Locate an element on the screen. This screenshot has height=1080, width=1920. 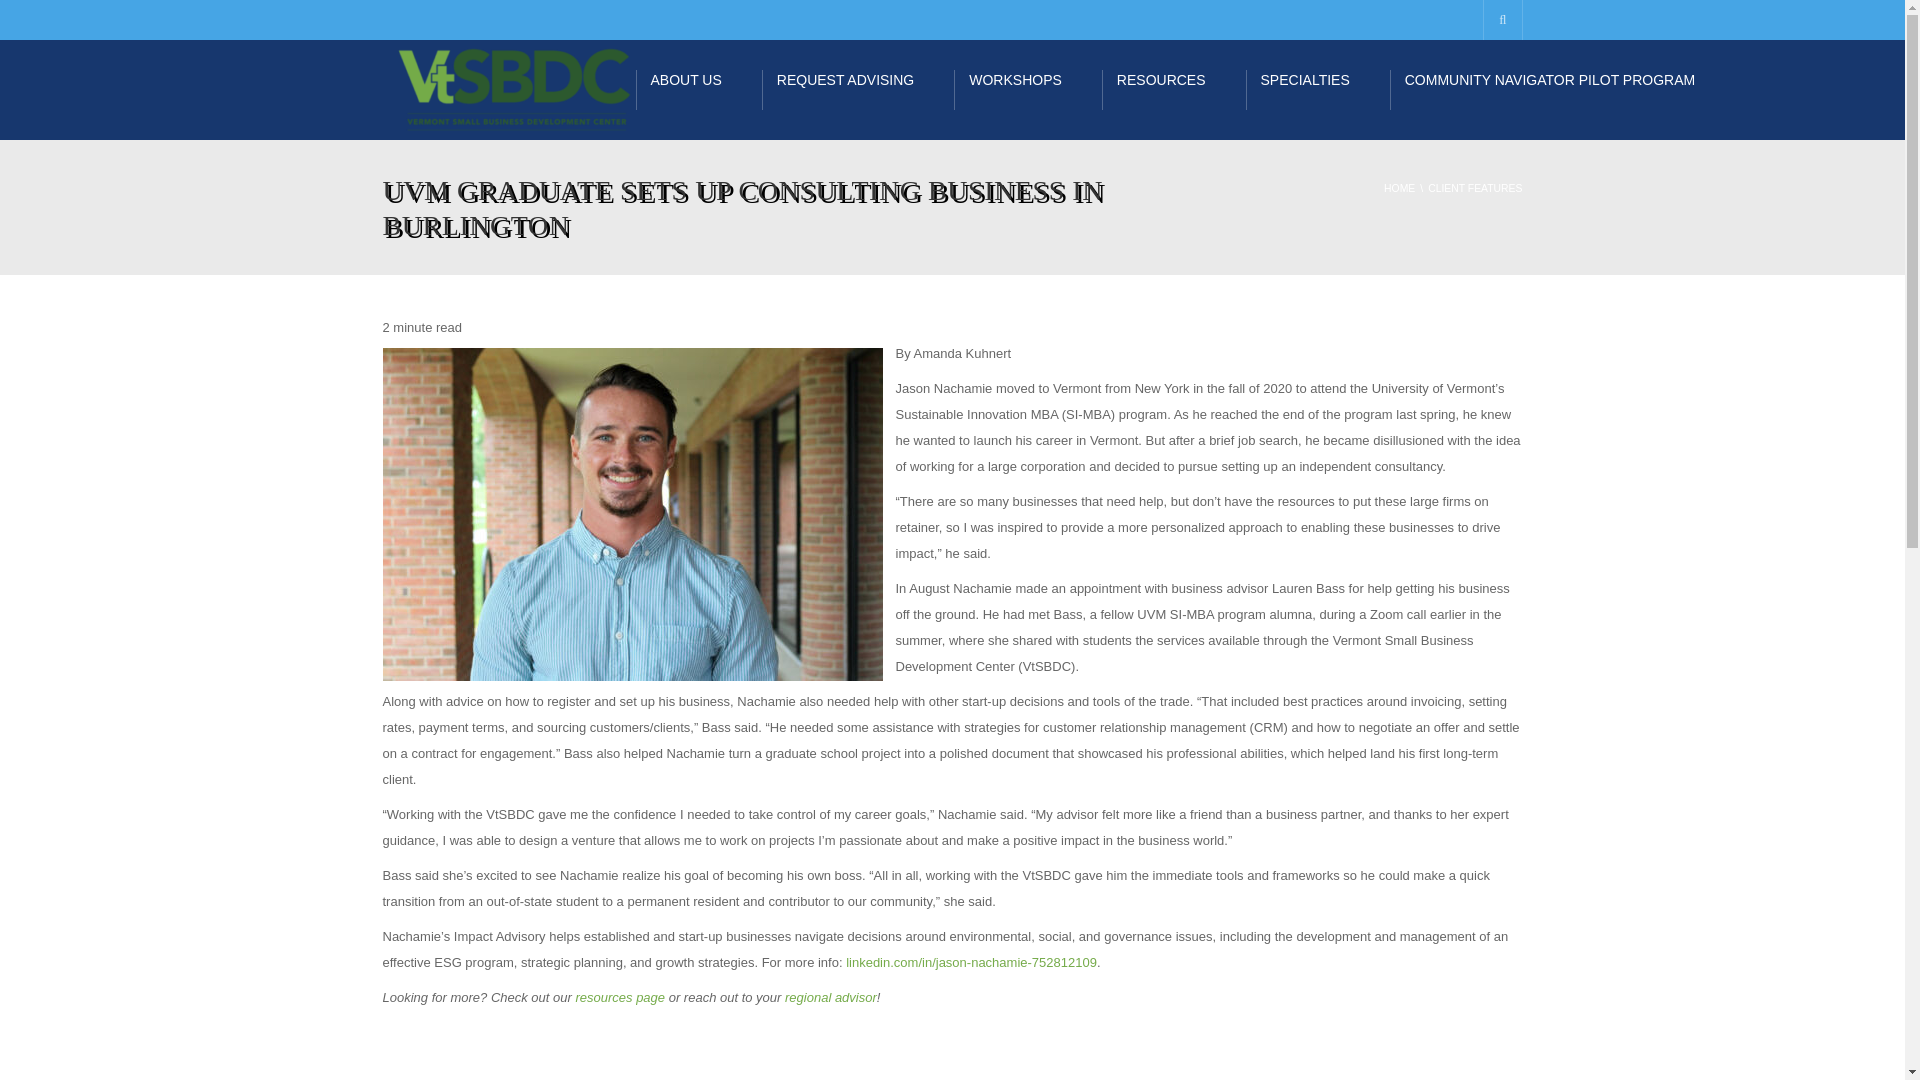
WORKSHOPS is located at coordinates (1028, 90).